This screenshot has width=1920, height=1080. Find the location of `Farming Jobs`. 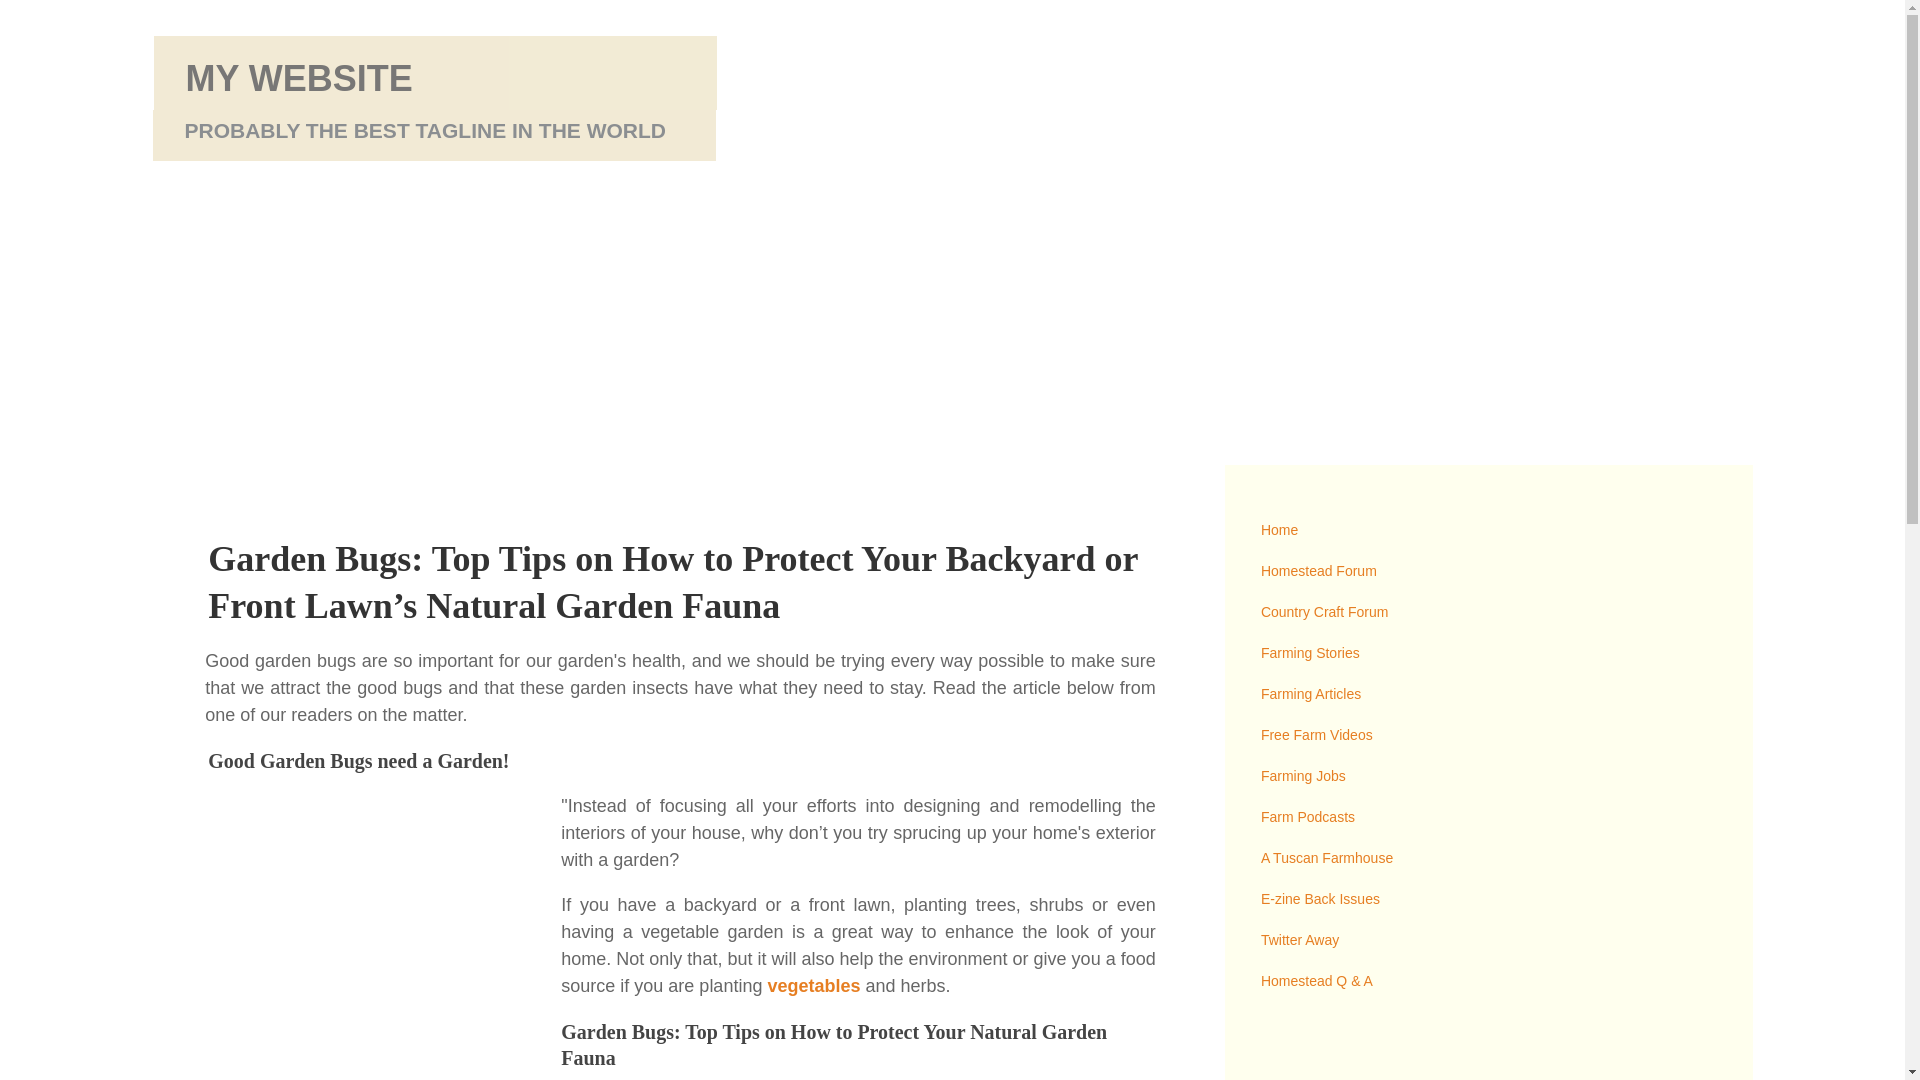

Farming Jobs is located at coordinates (1488, 776).